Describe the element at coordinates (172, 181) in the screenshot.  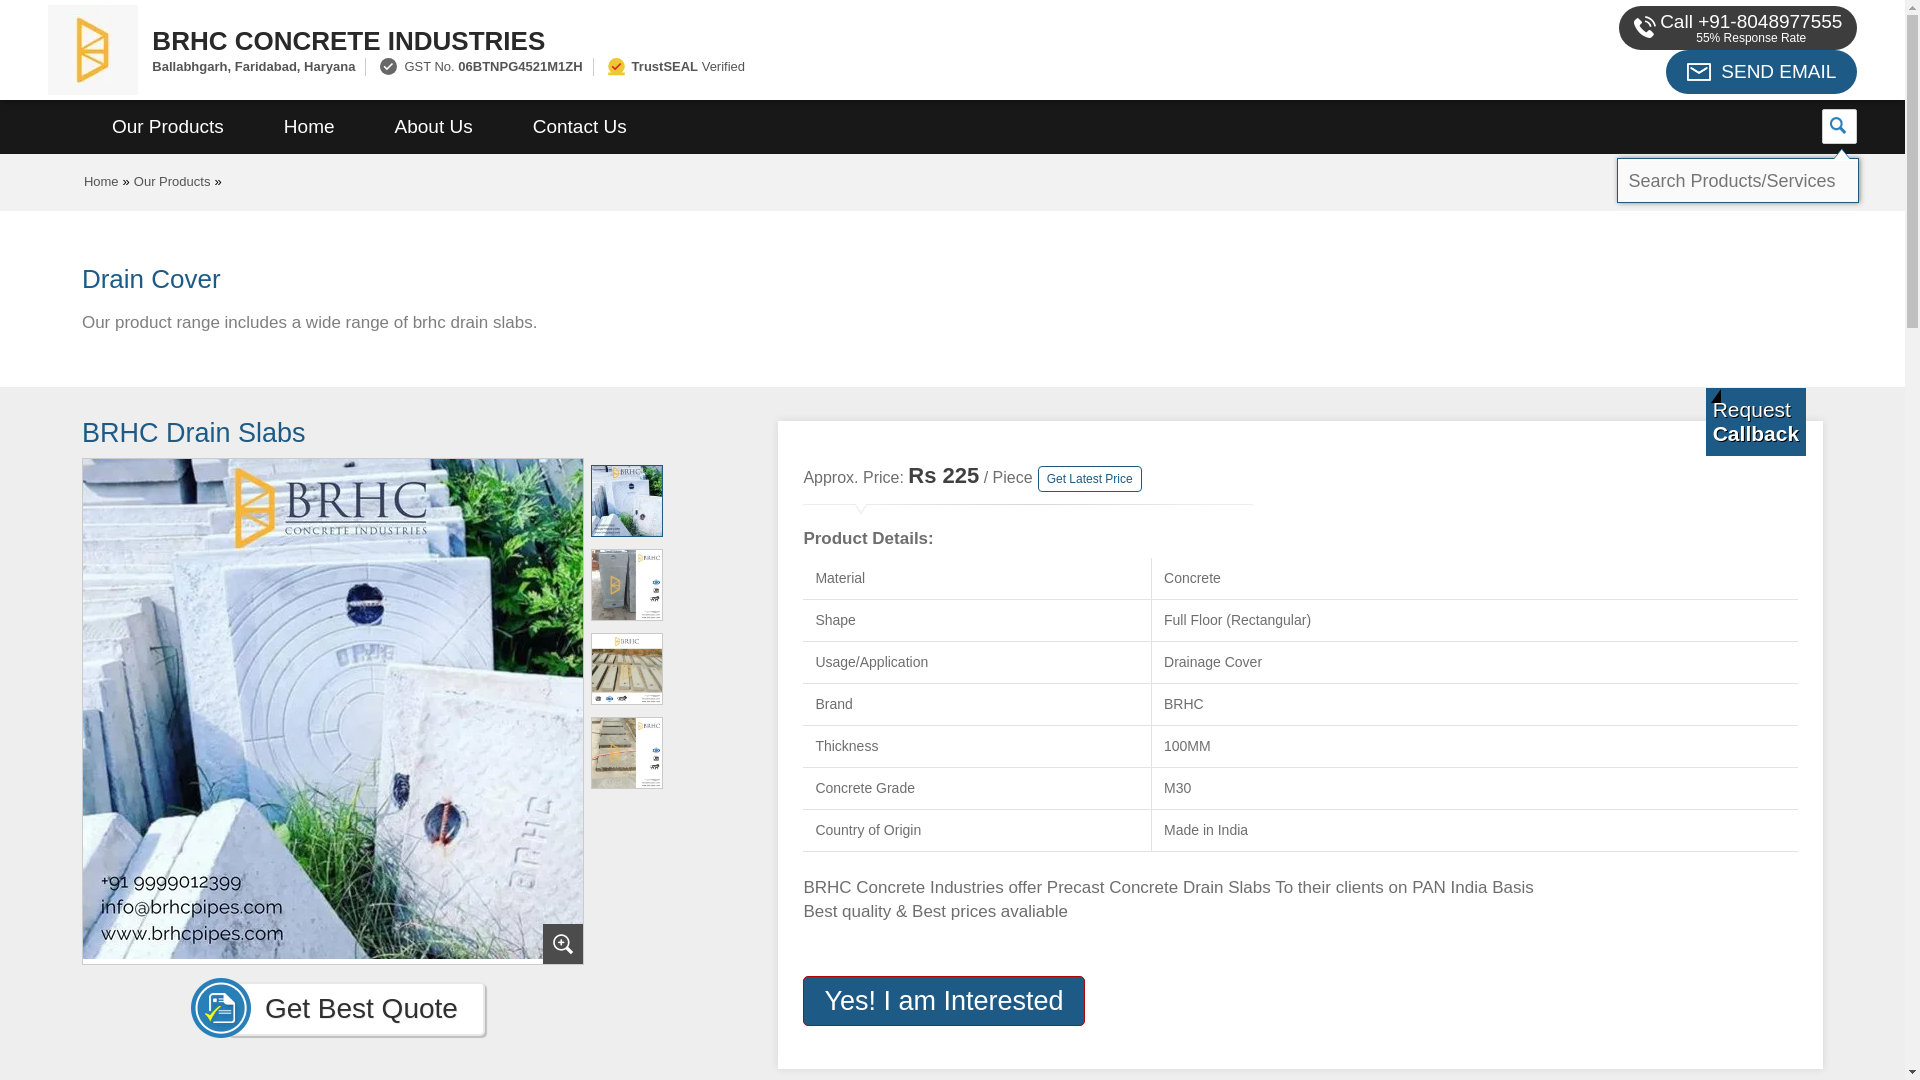
I see `Our Products` at that location.